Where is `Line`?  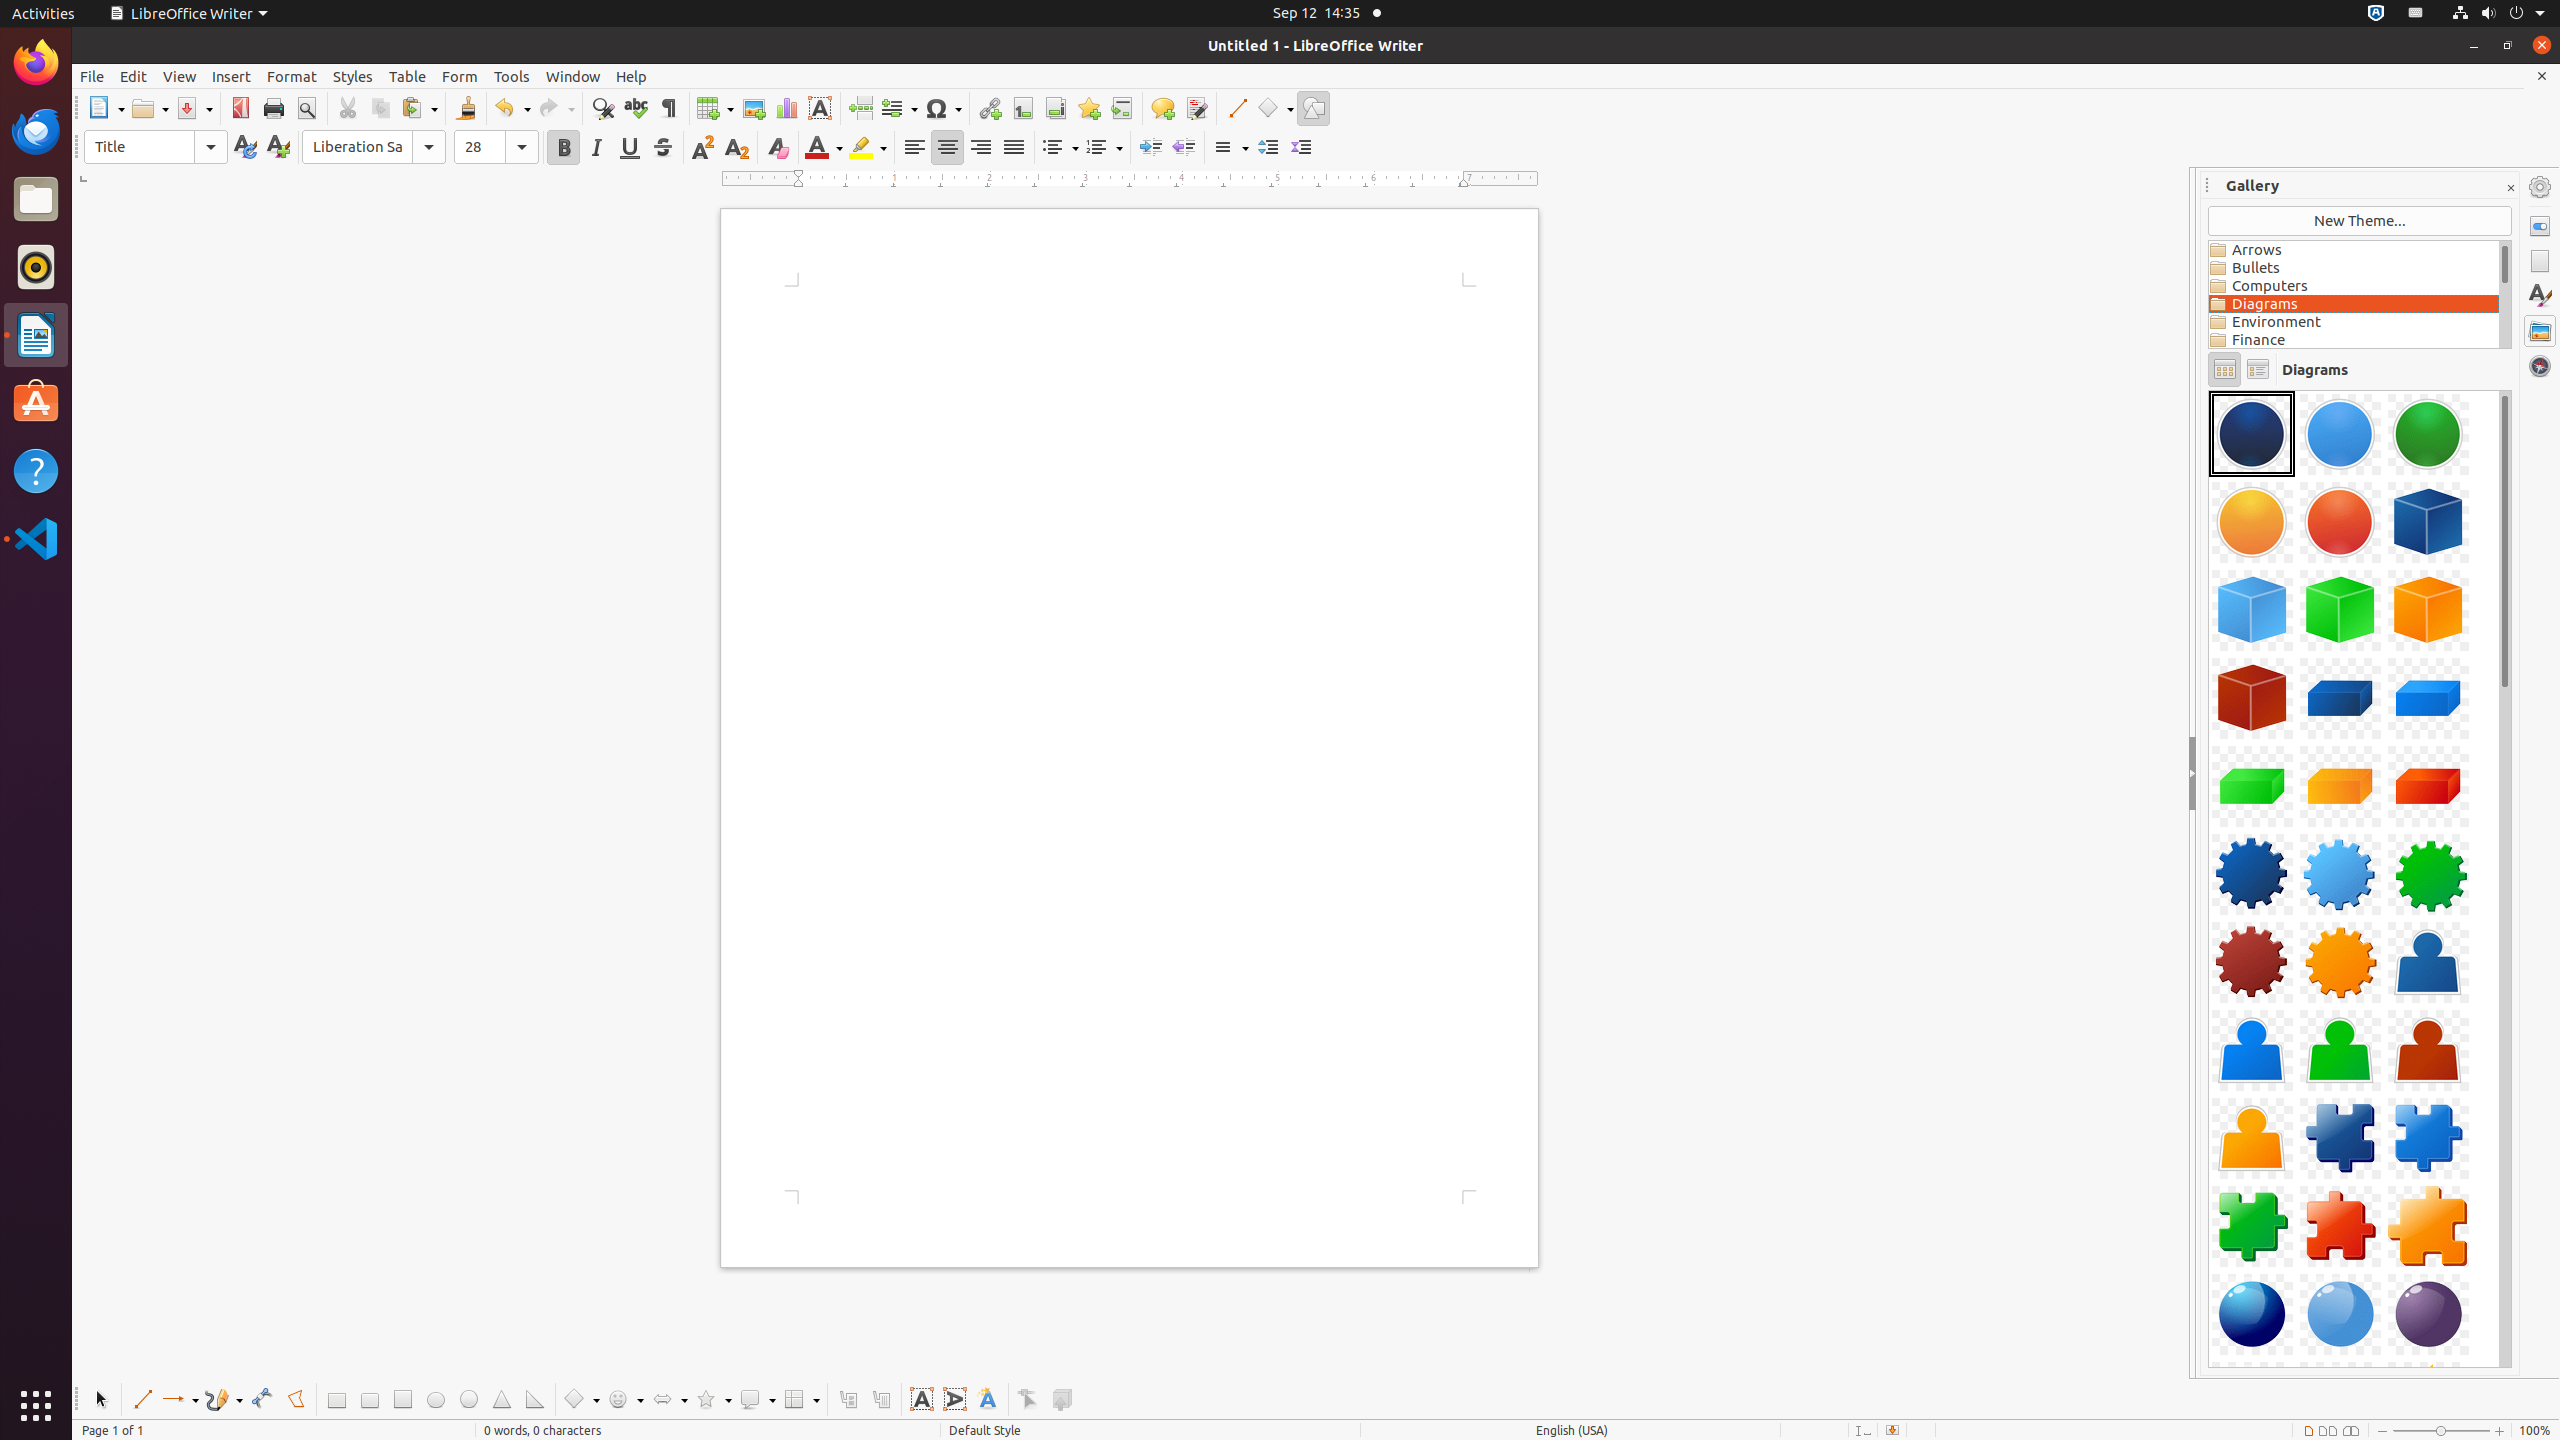 Line is located at coordinates (142, 1400).